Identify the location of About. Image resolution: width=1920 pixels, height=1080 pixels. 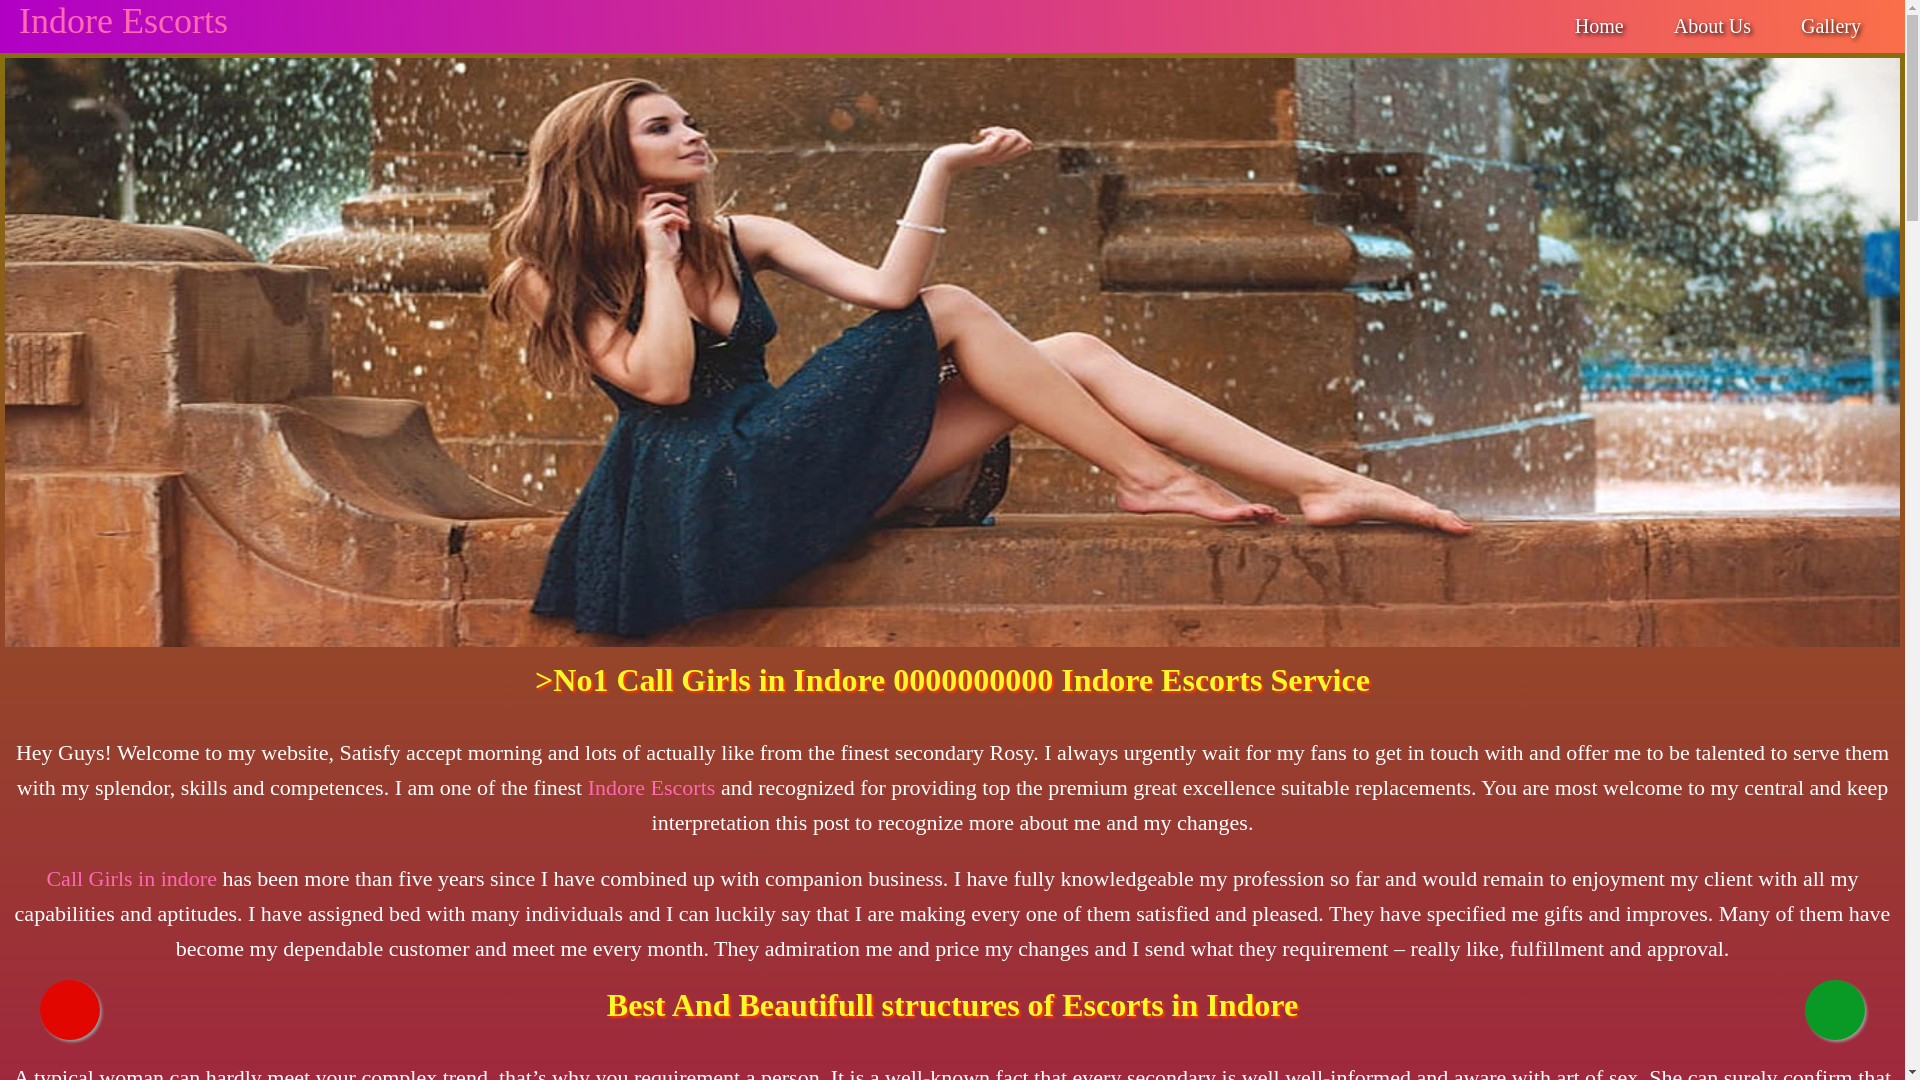
(1712, 26).